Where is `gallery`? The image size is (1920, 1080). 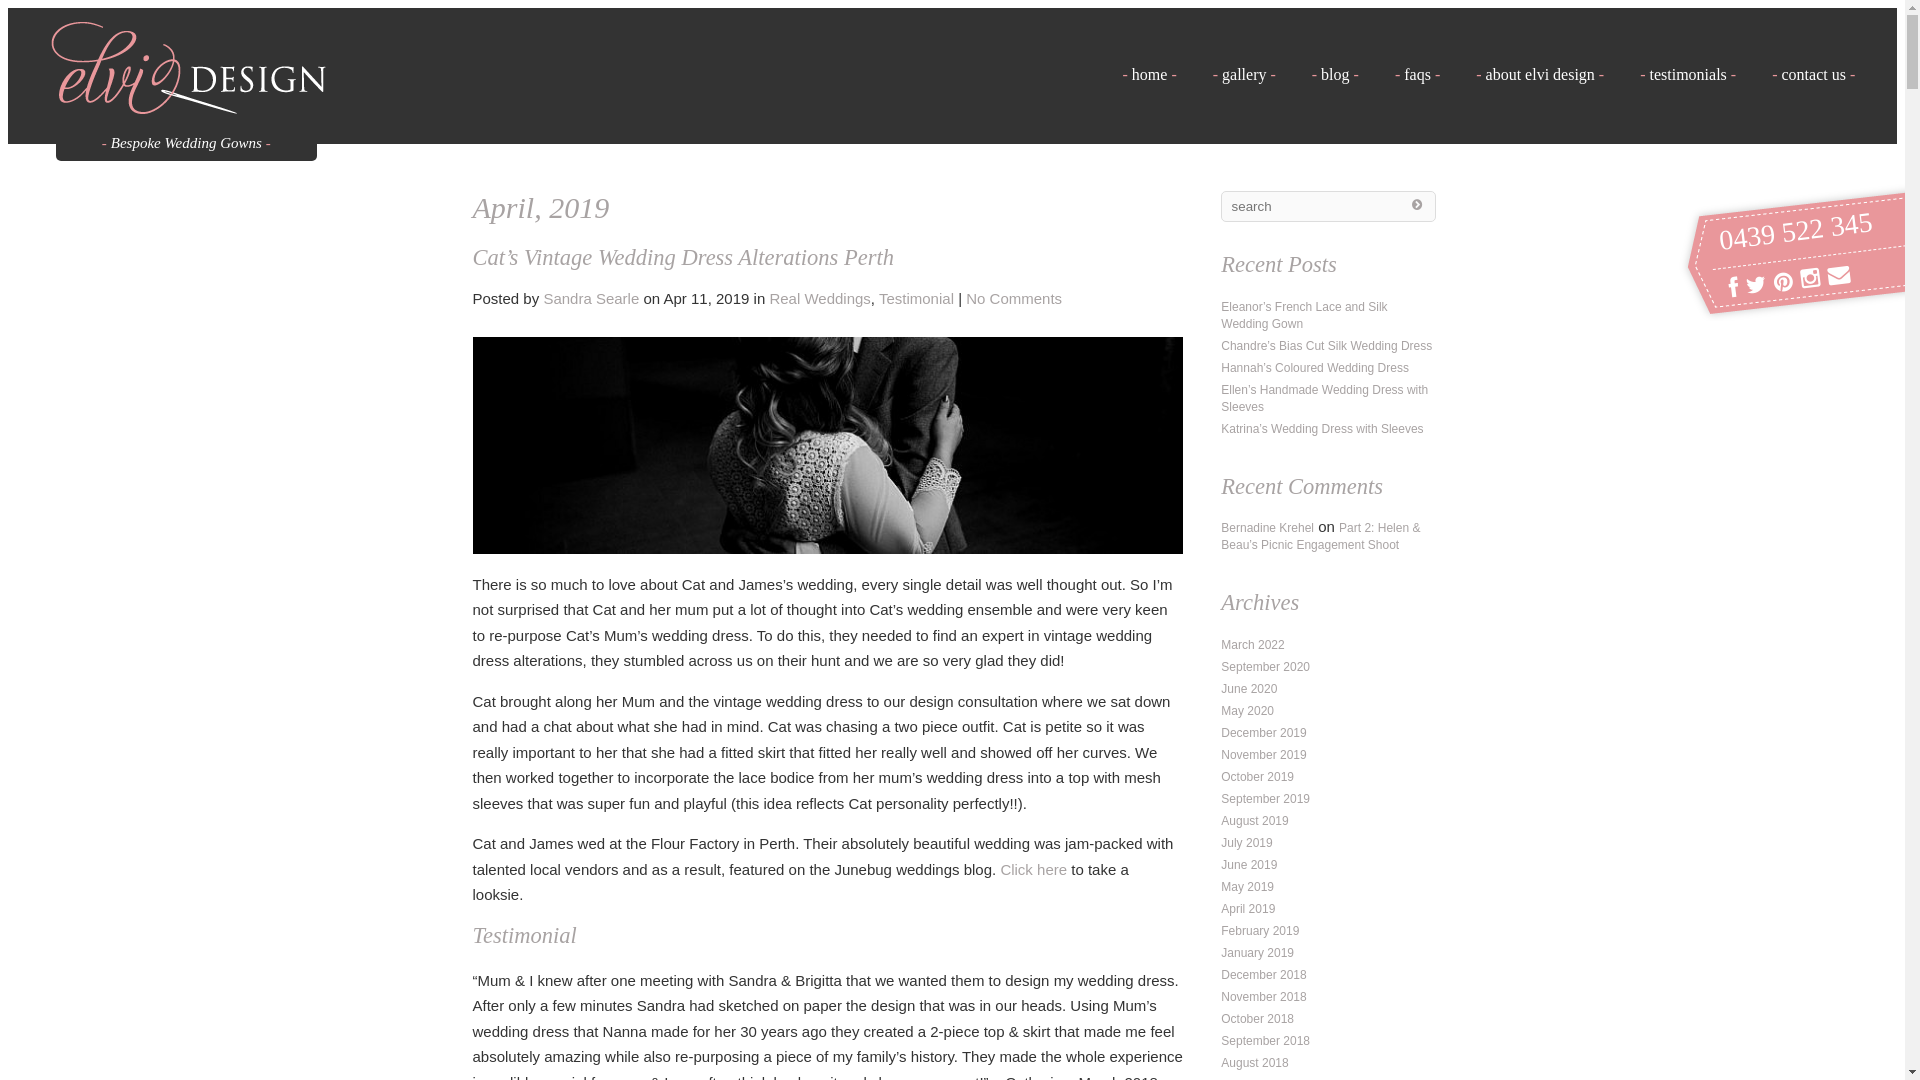 gallery is located at coordinates (1244, 74).